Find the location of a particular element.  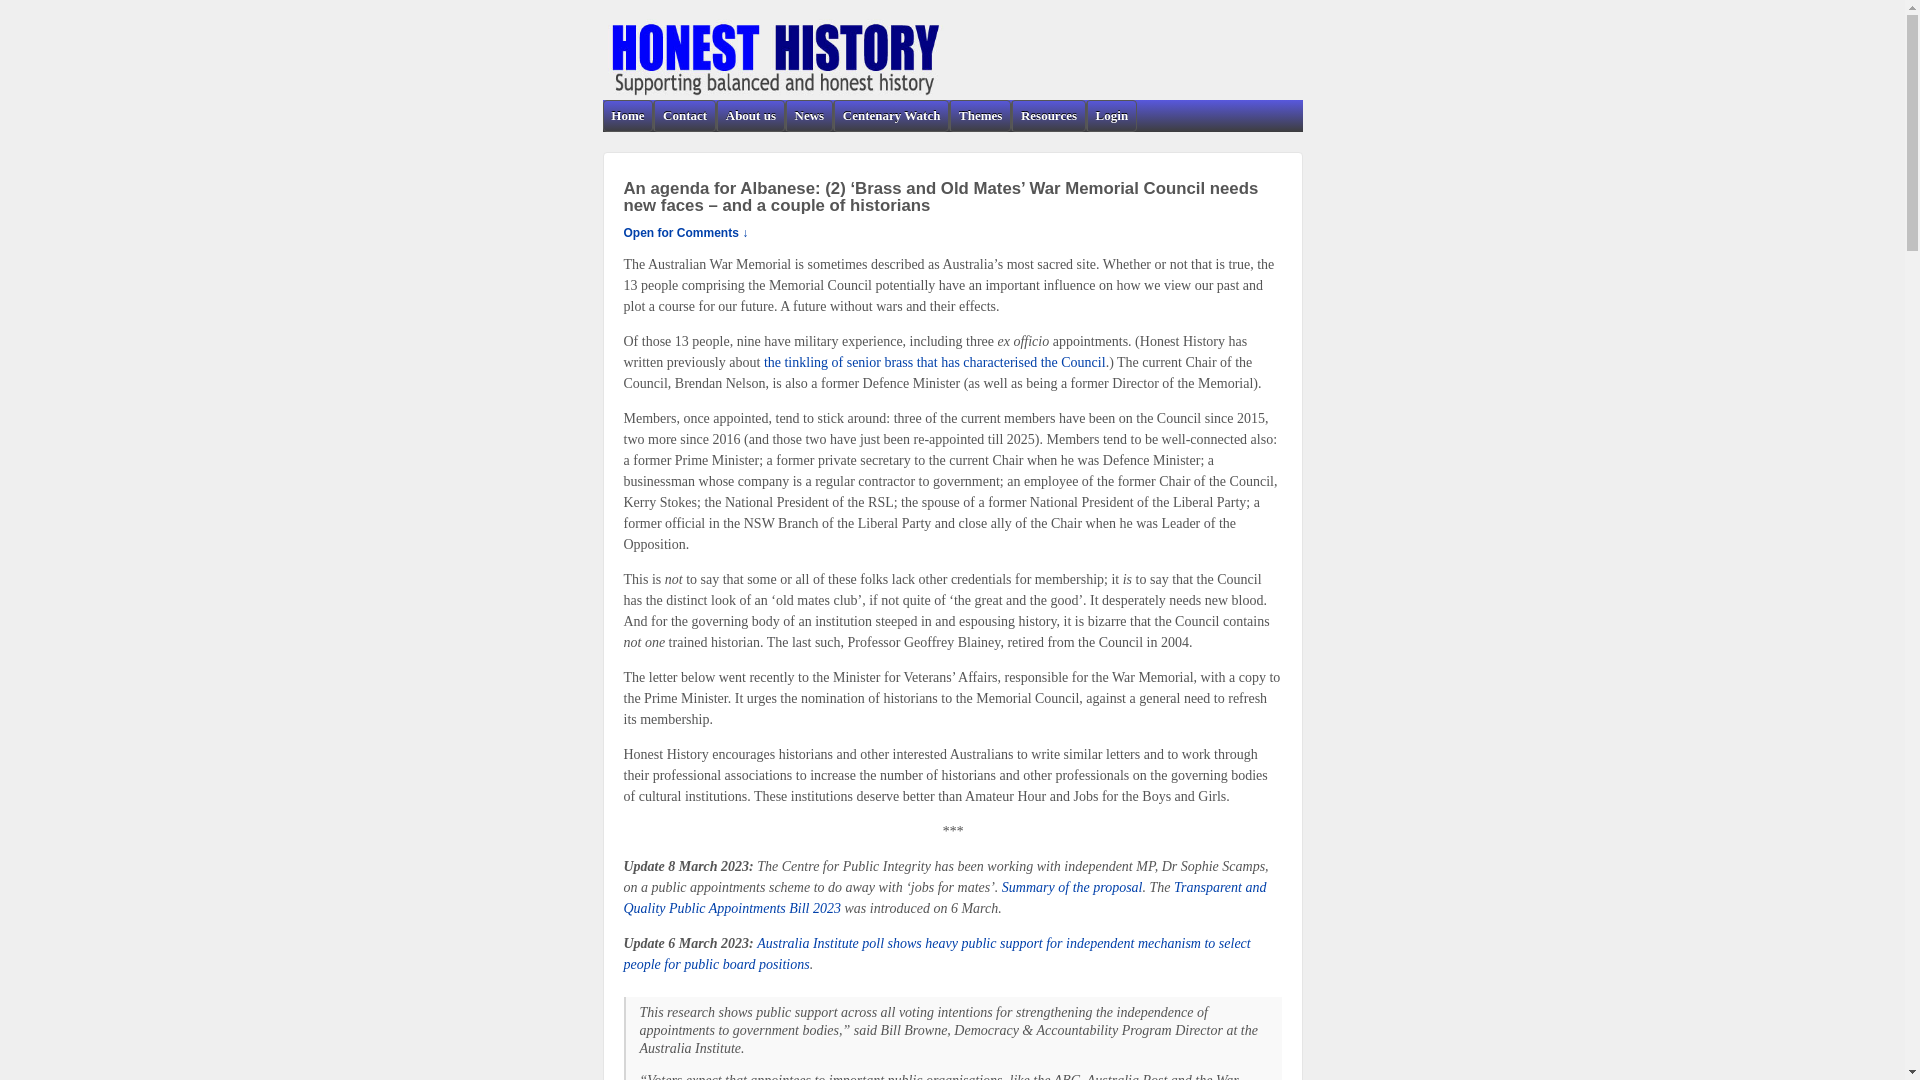

Login is located at coordinates (1111, 116).